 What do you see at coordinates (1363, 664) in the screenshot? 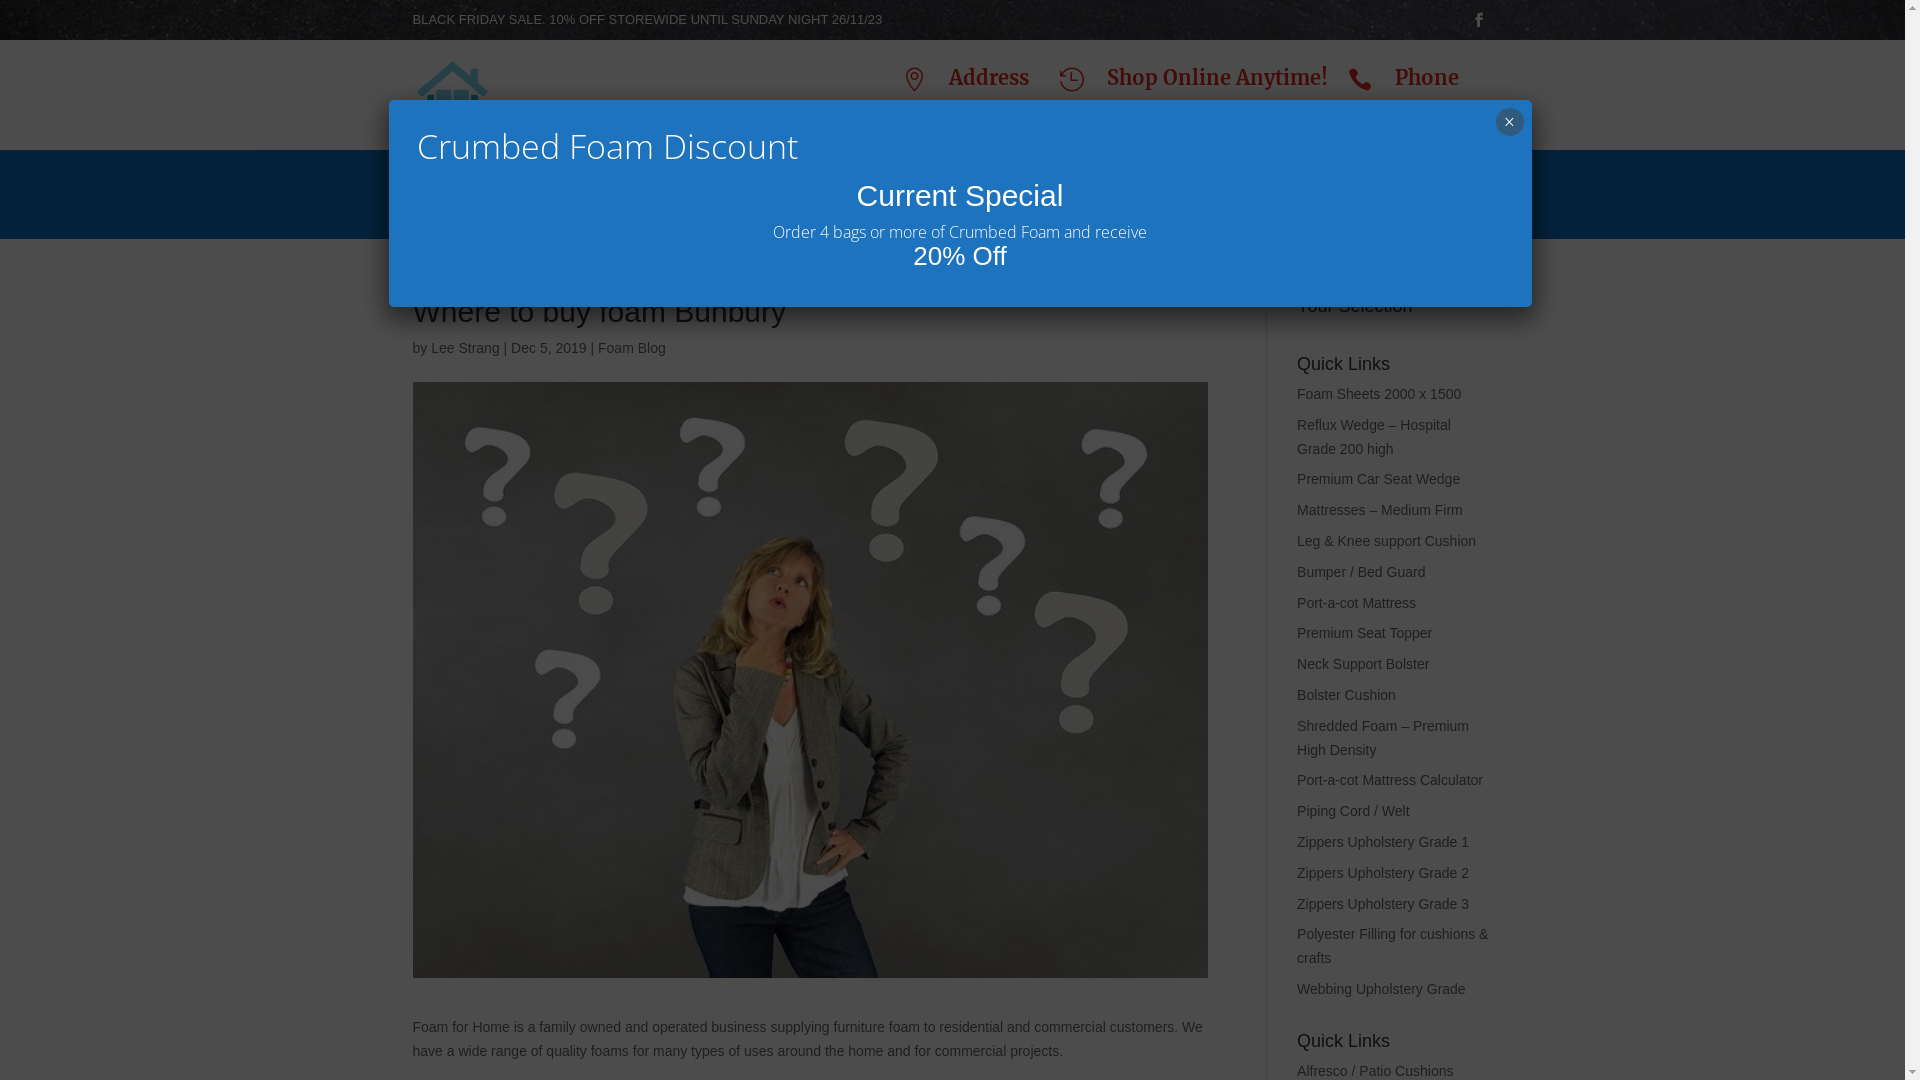
I see `Neck Support Bolster` at bounding box center [1363, 664].